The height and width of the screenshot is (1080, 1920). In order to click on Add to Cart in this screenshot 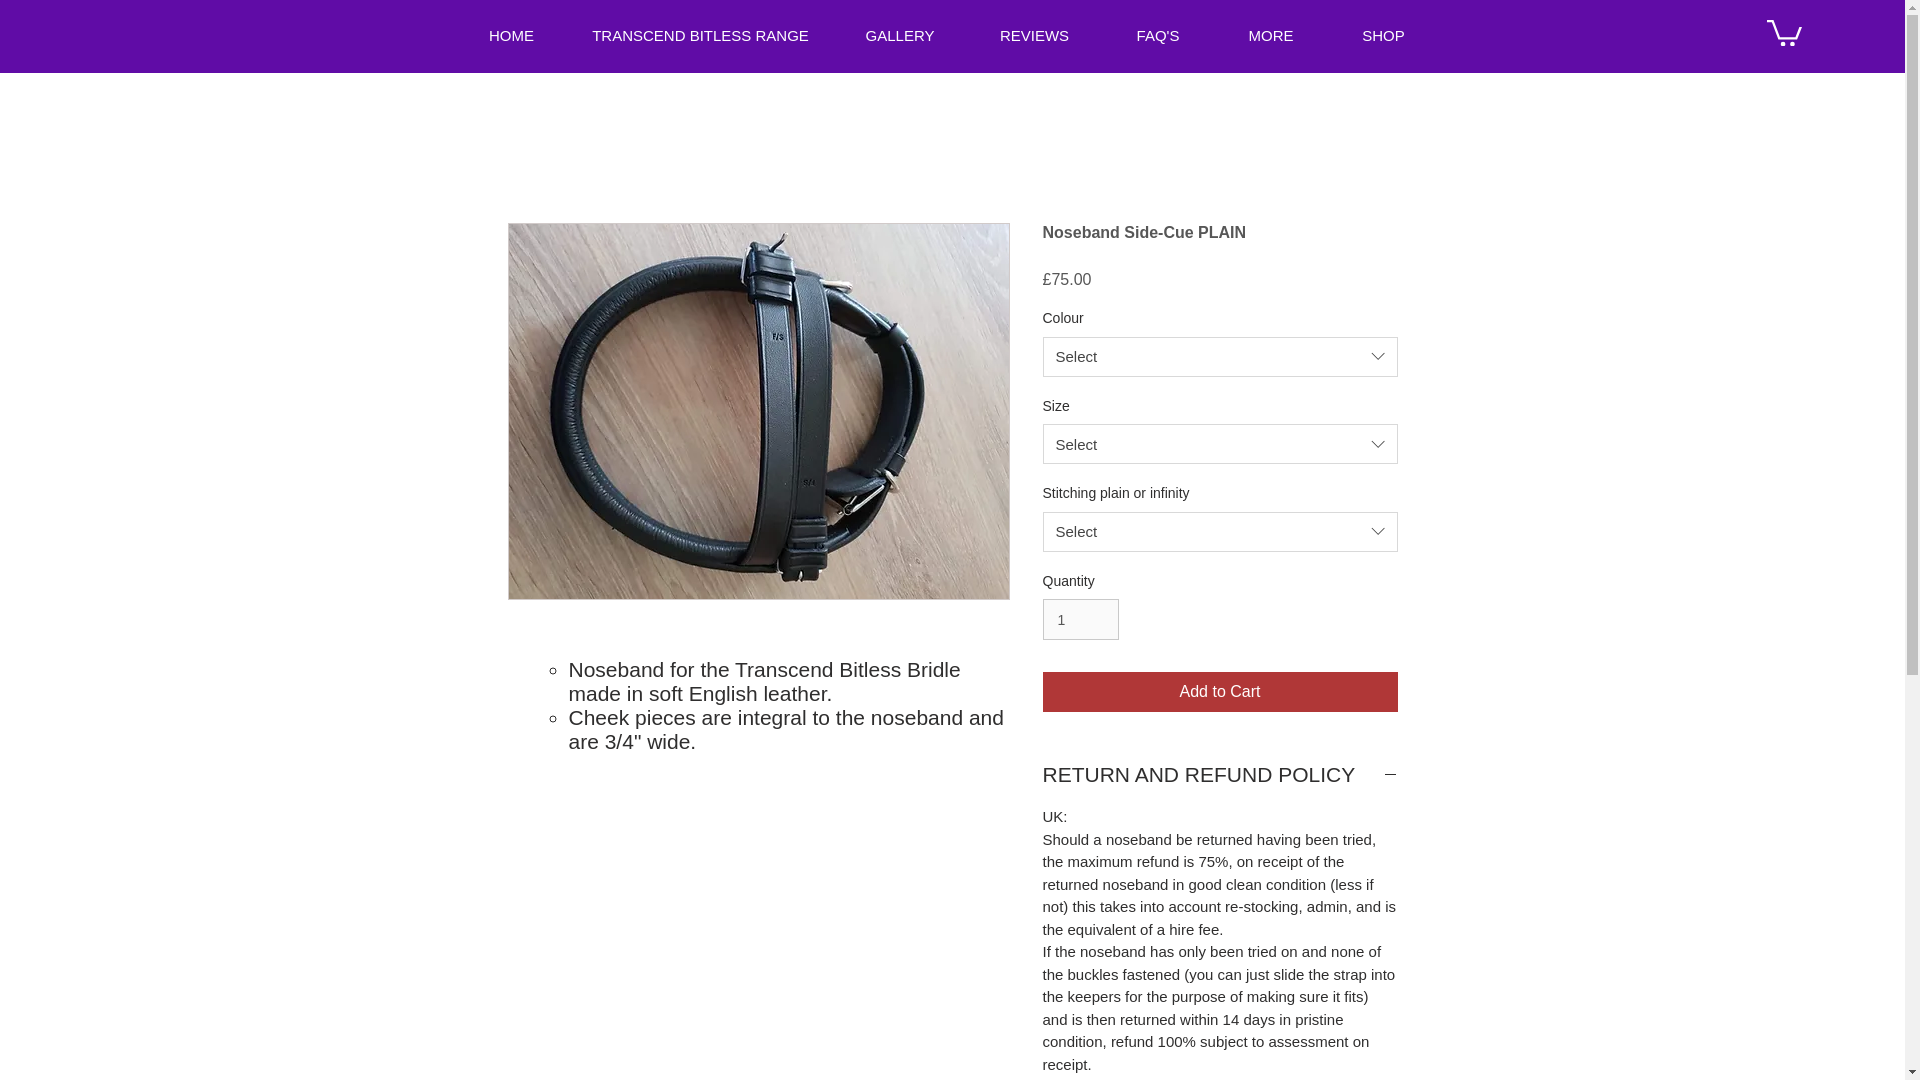, I will do `click(1220, 691)`.